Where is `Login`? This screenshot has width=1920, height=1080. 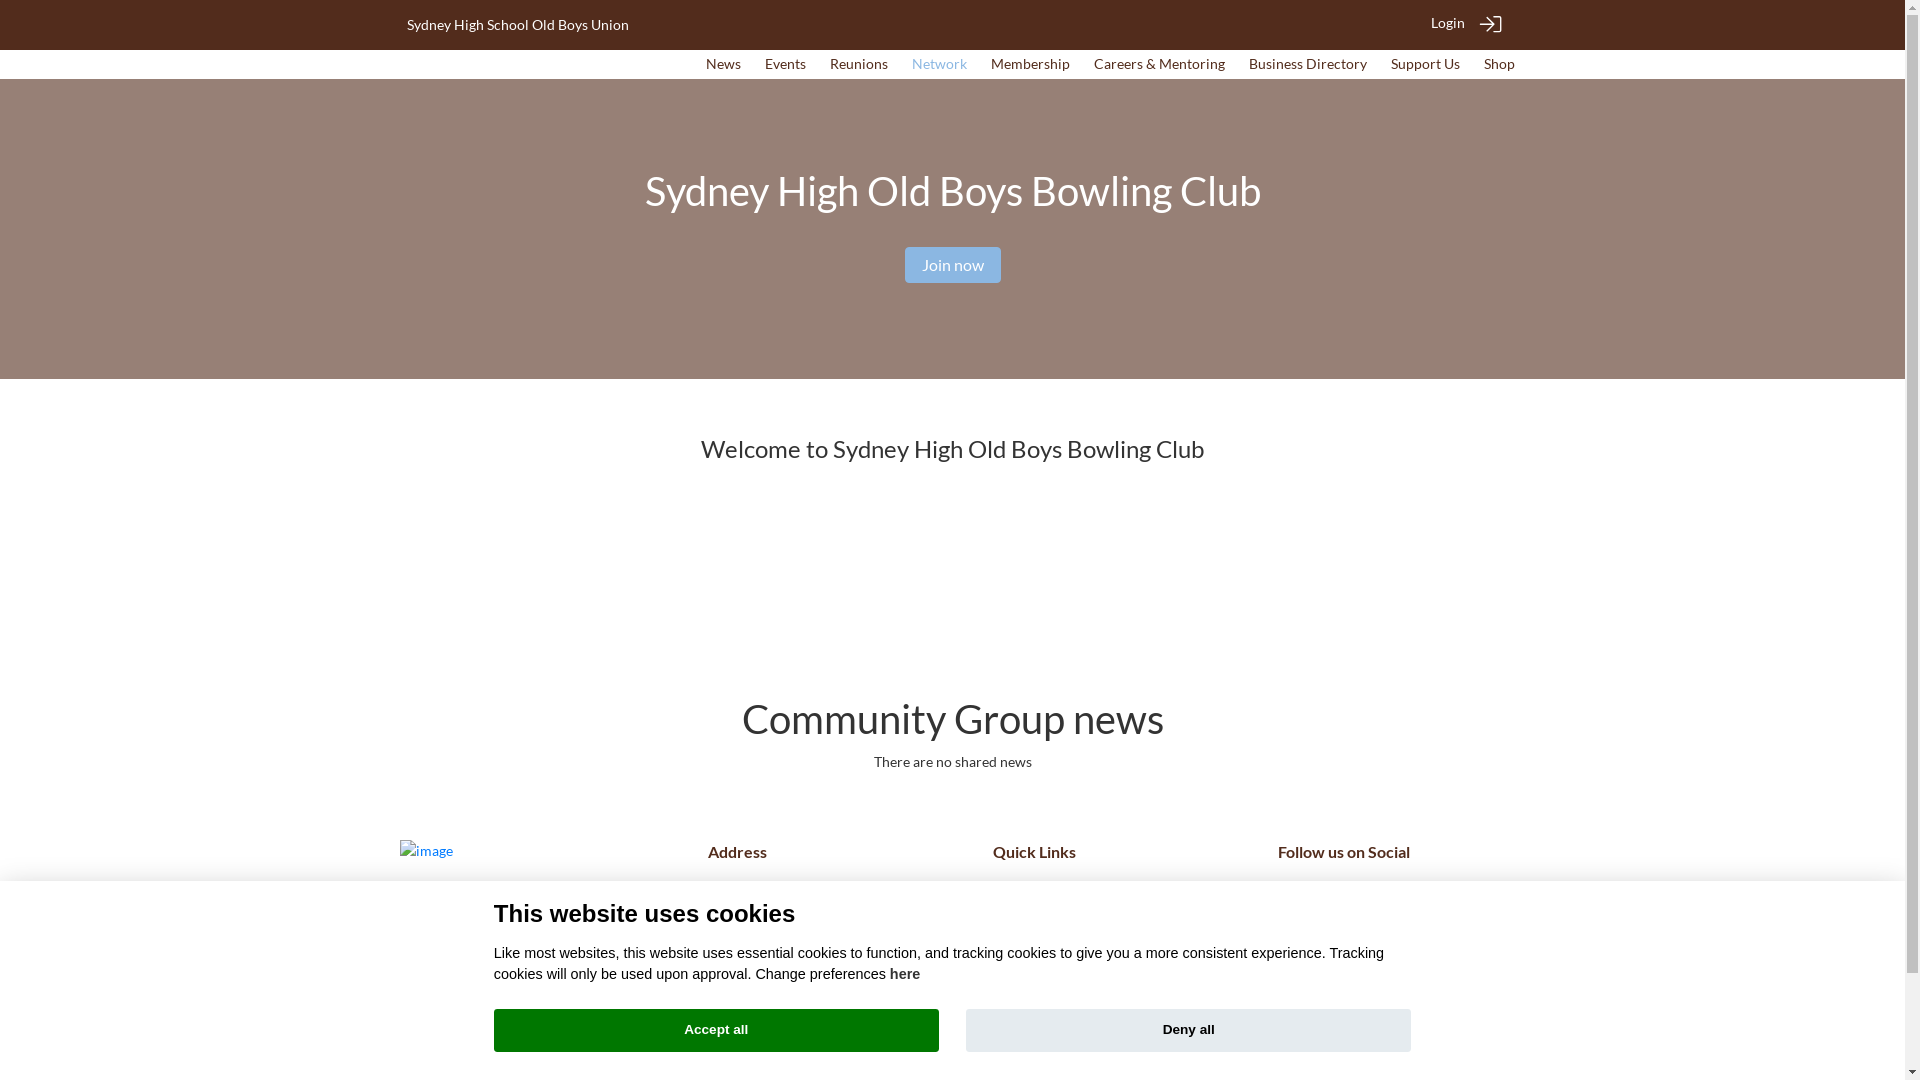
Login is located at coordinates (1447, 22).